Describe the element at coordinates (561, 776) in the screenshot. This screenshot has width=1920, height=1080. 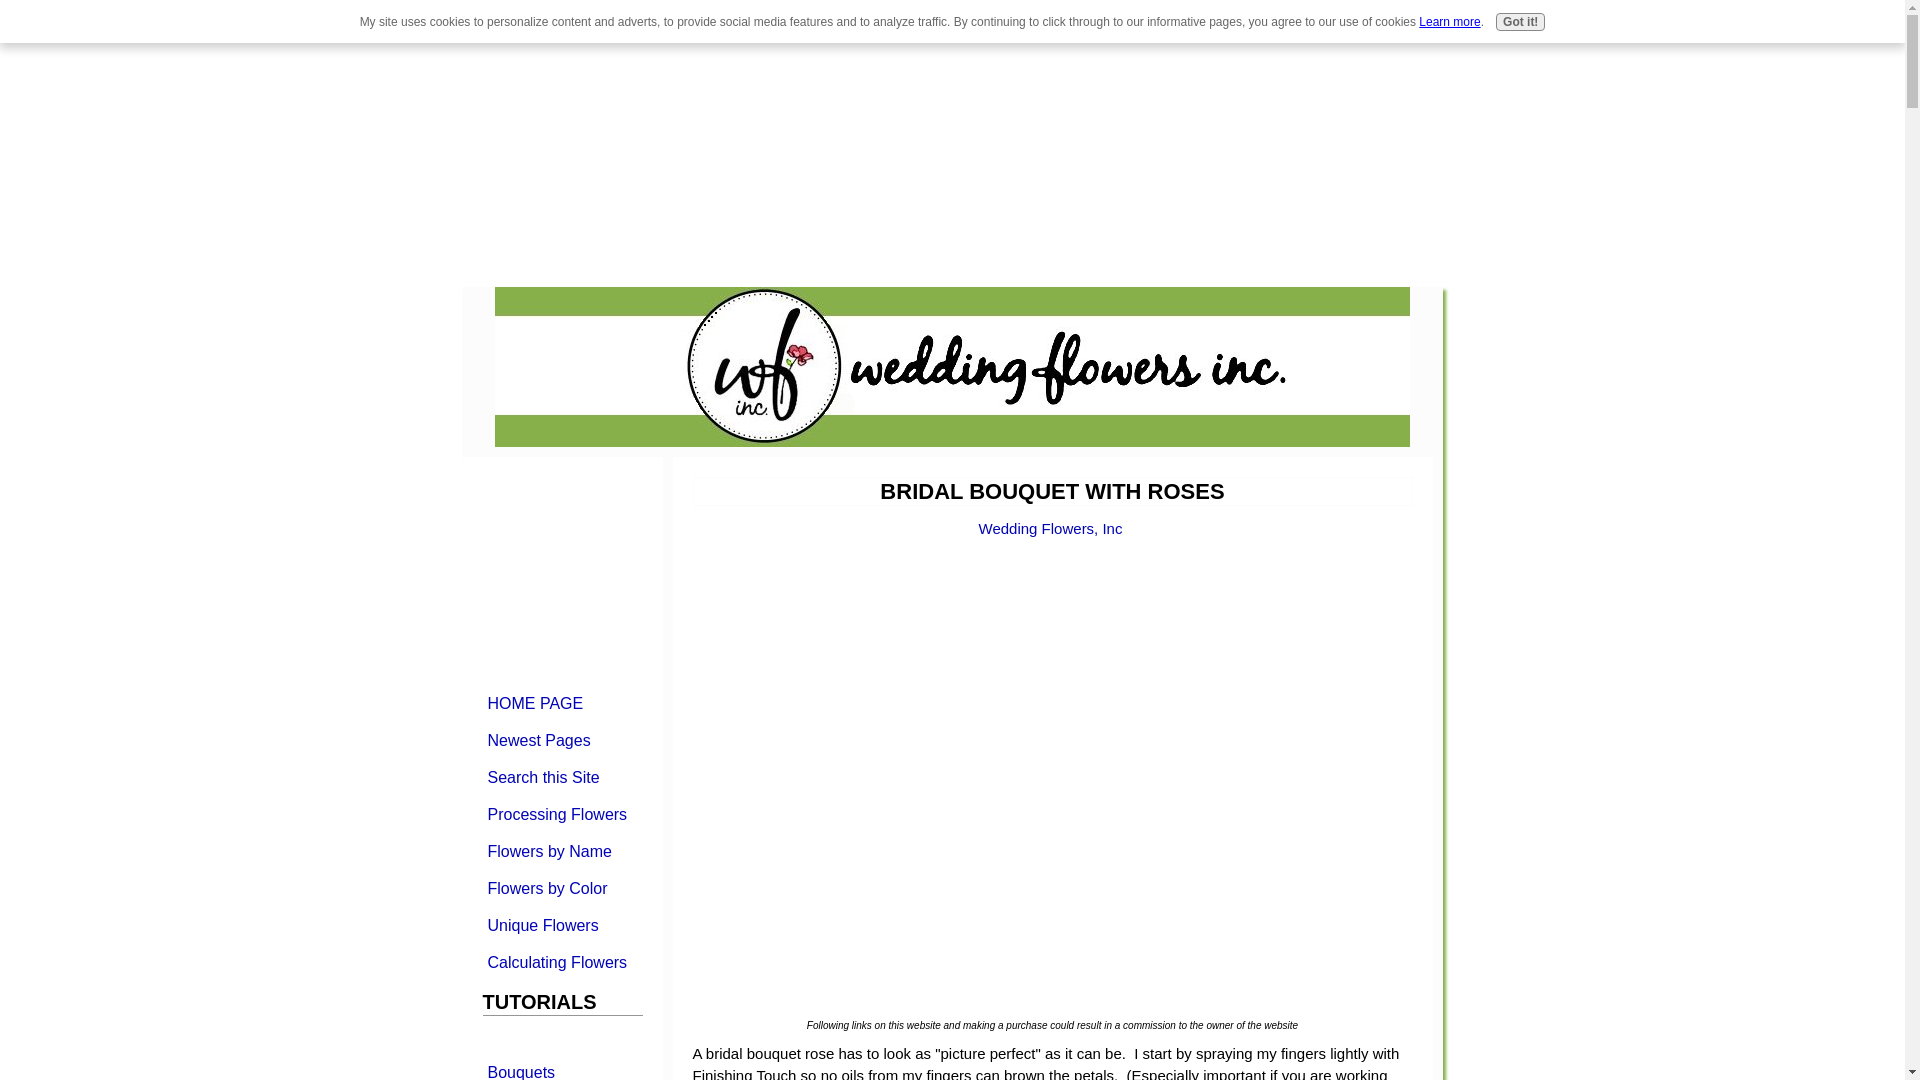
I see `Search this Site` at that location.